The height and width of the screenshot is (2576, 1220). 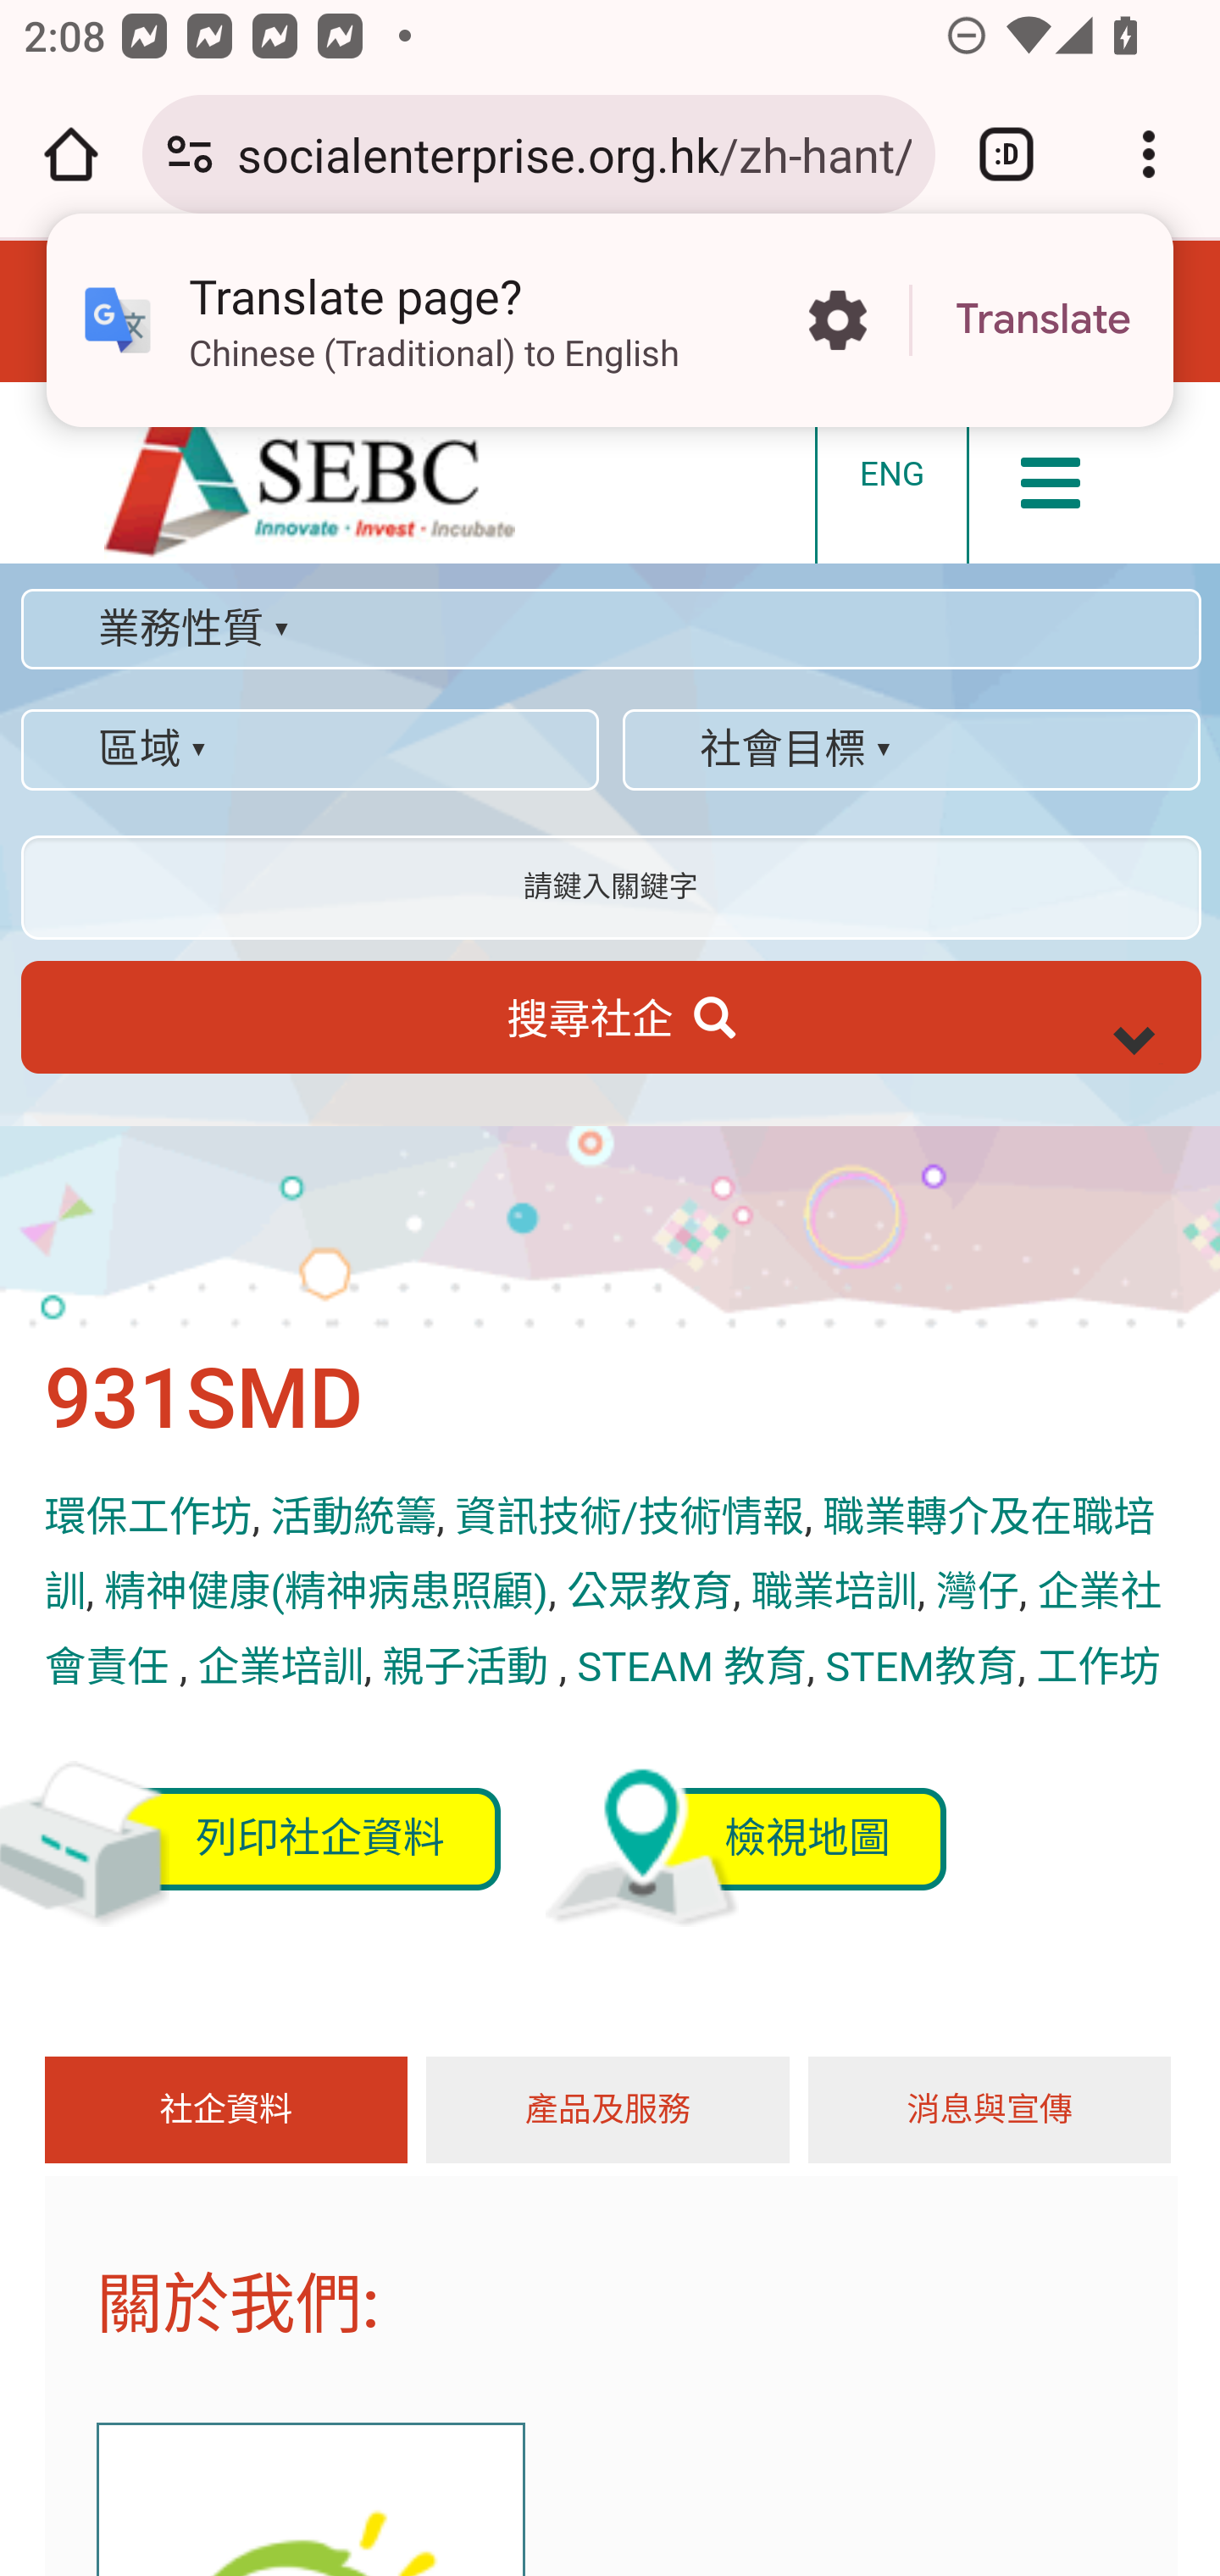 I want to click on 精神健康(精神病患照顧), so click(x=327, y=1593).